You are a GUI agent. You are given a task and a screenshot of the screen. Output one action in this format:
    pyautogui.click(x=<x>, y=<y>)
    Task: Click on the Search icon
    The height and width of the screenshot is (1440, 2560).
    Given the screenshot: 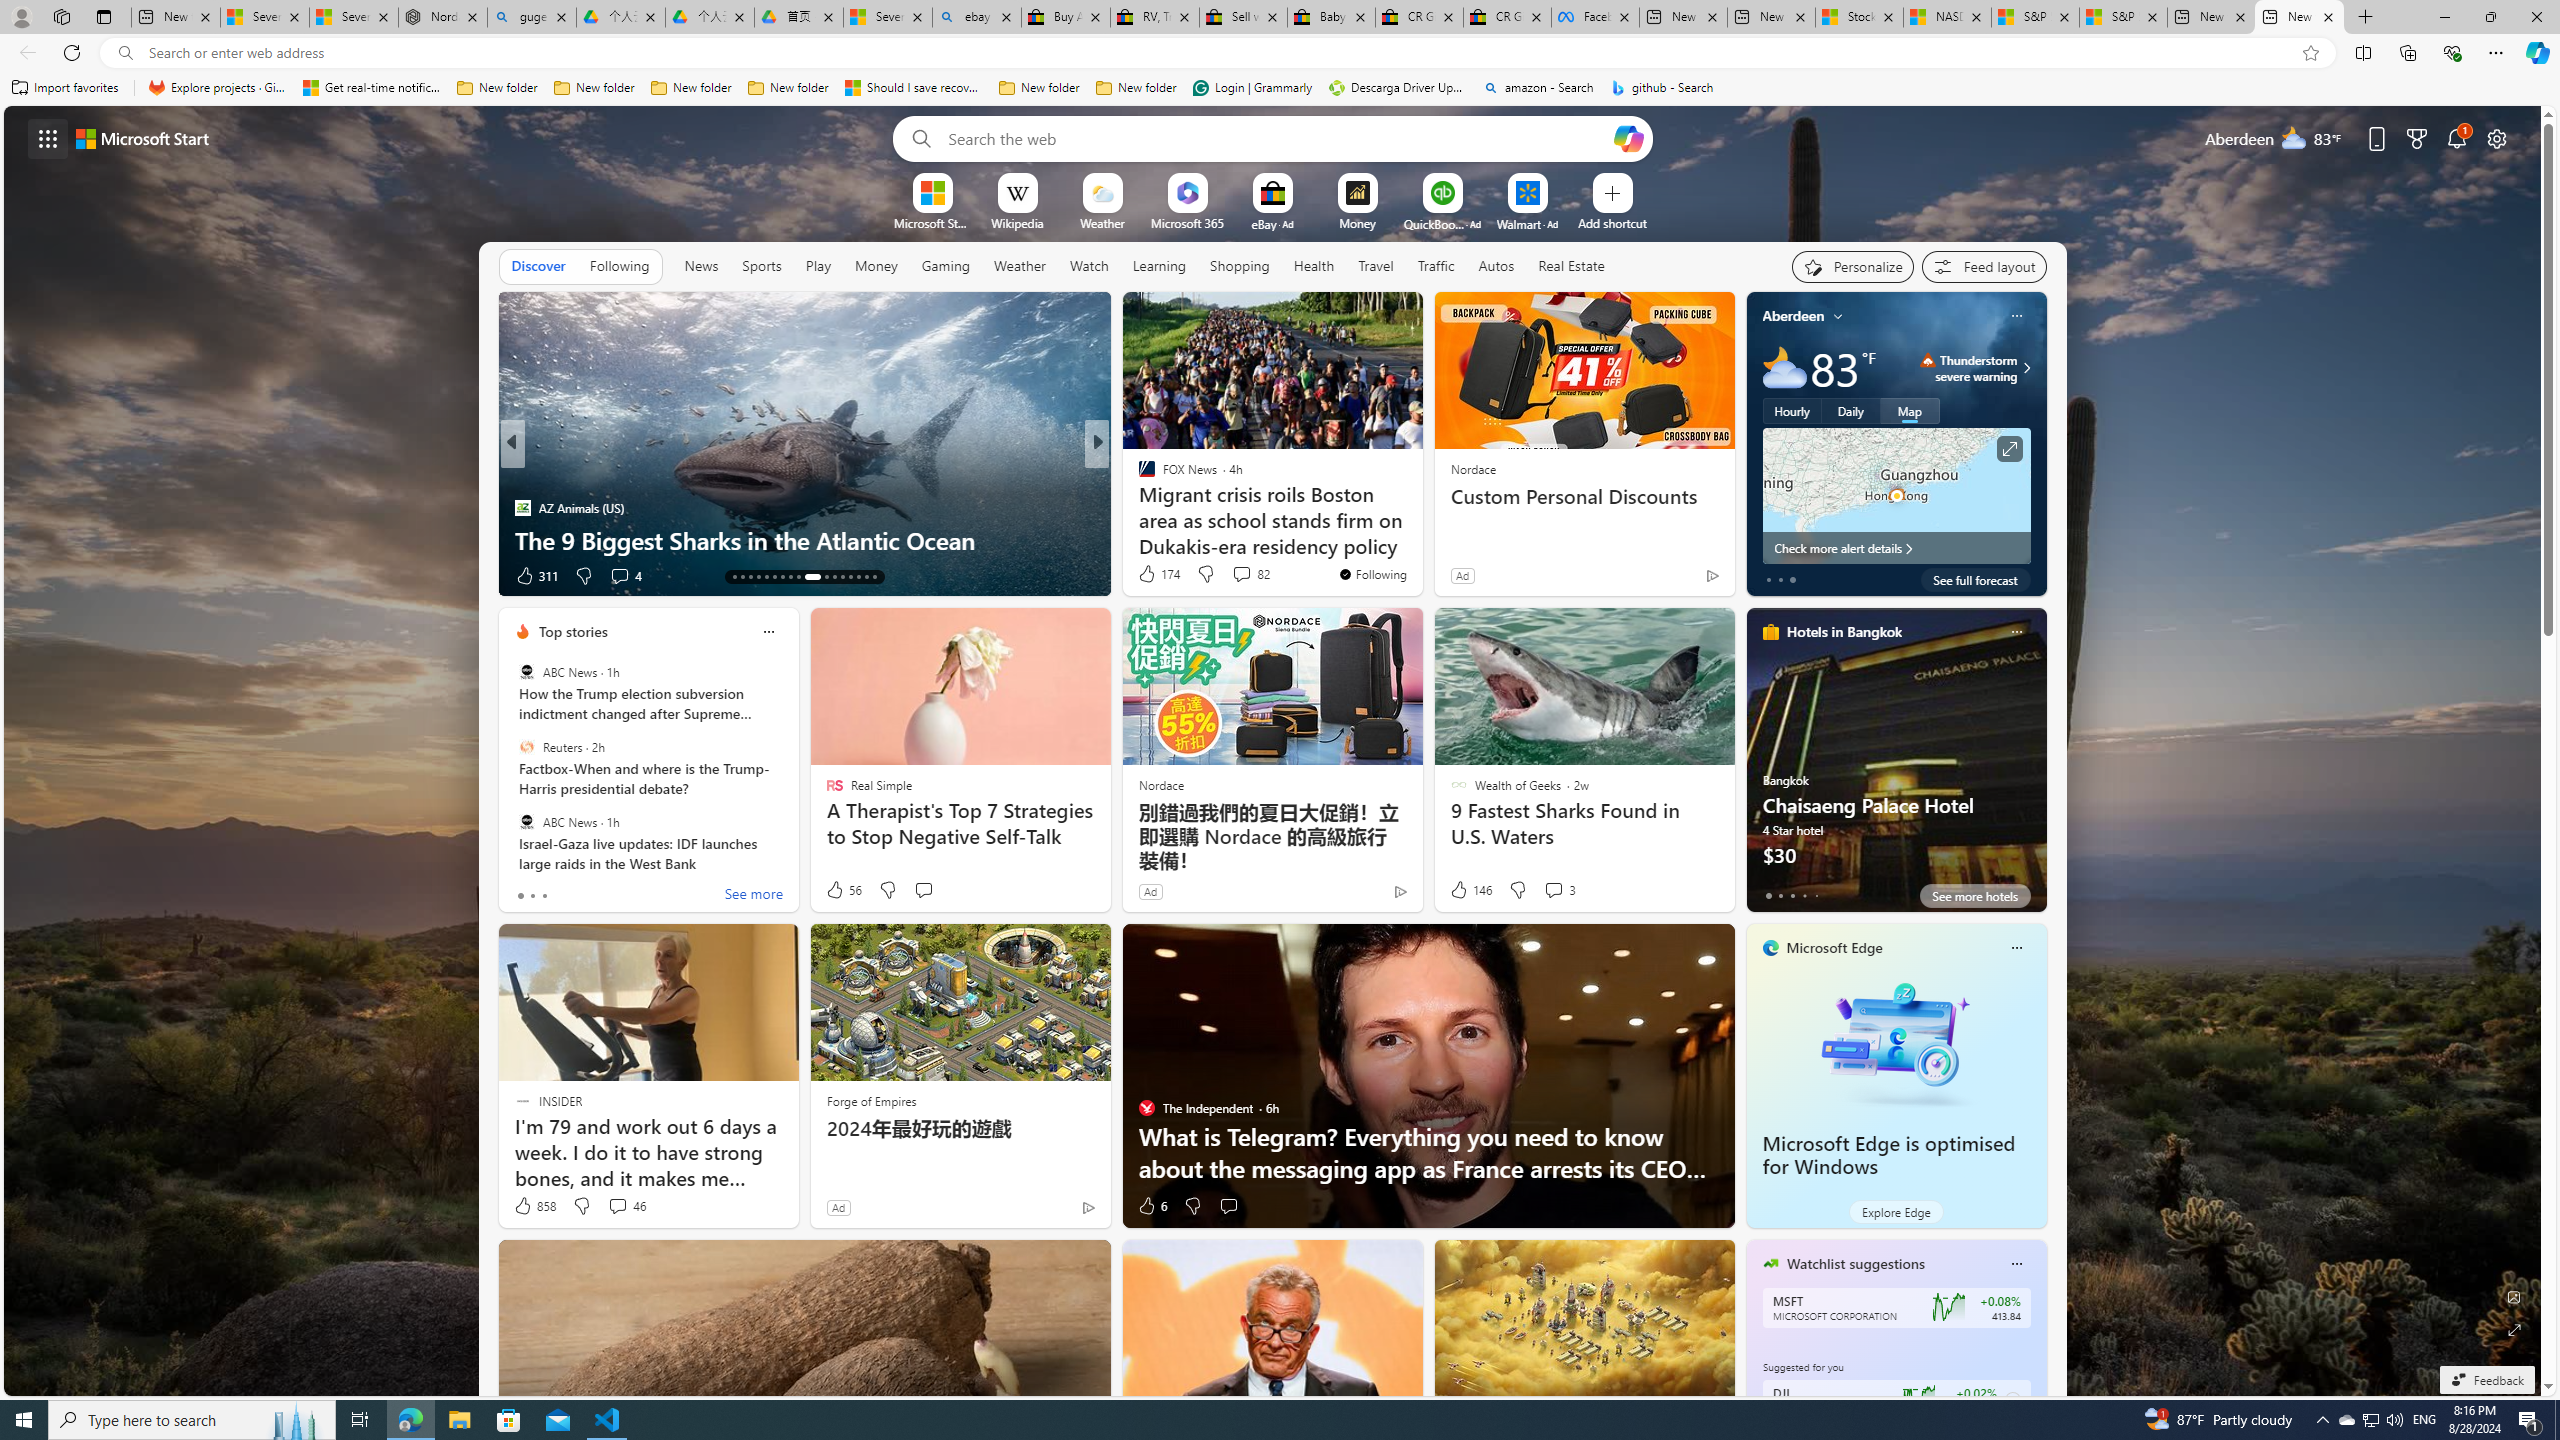 What is the action you would take?
    pyautogui.click(x=124, y=53)
    